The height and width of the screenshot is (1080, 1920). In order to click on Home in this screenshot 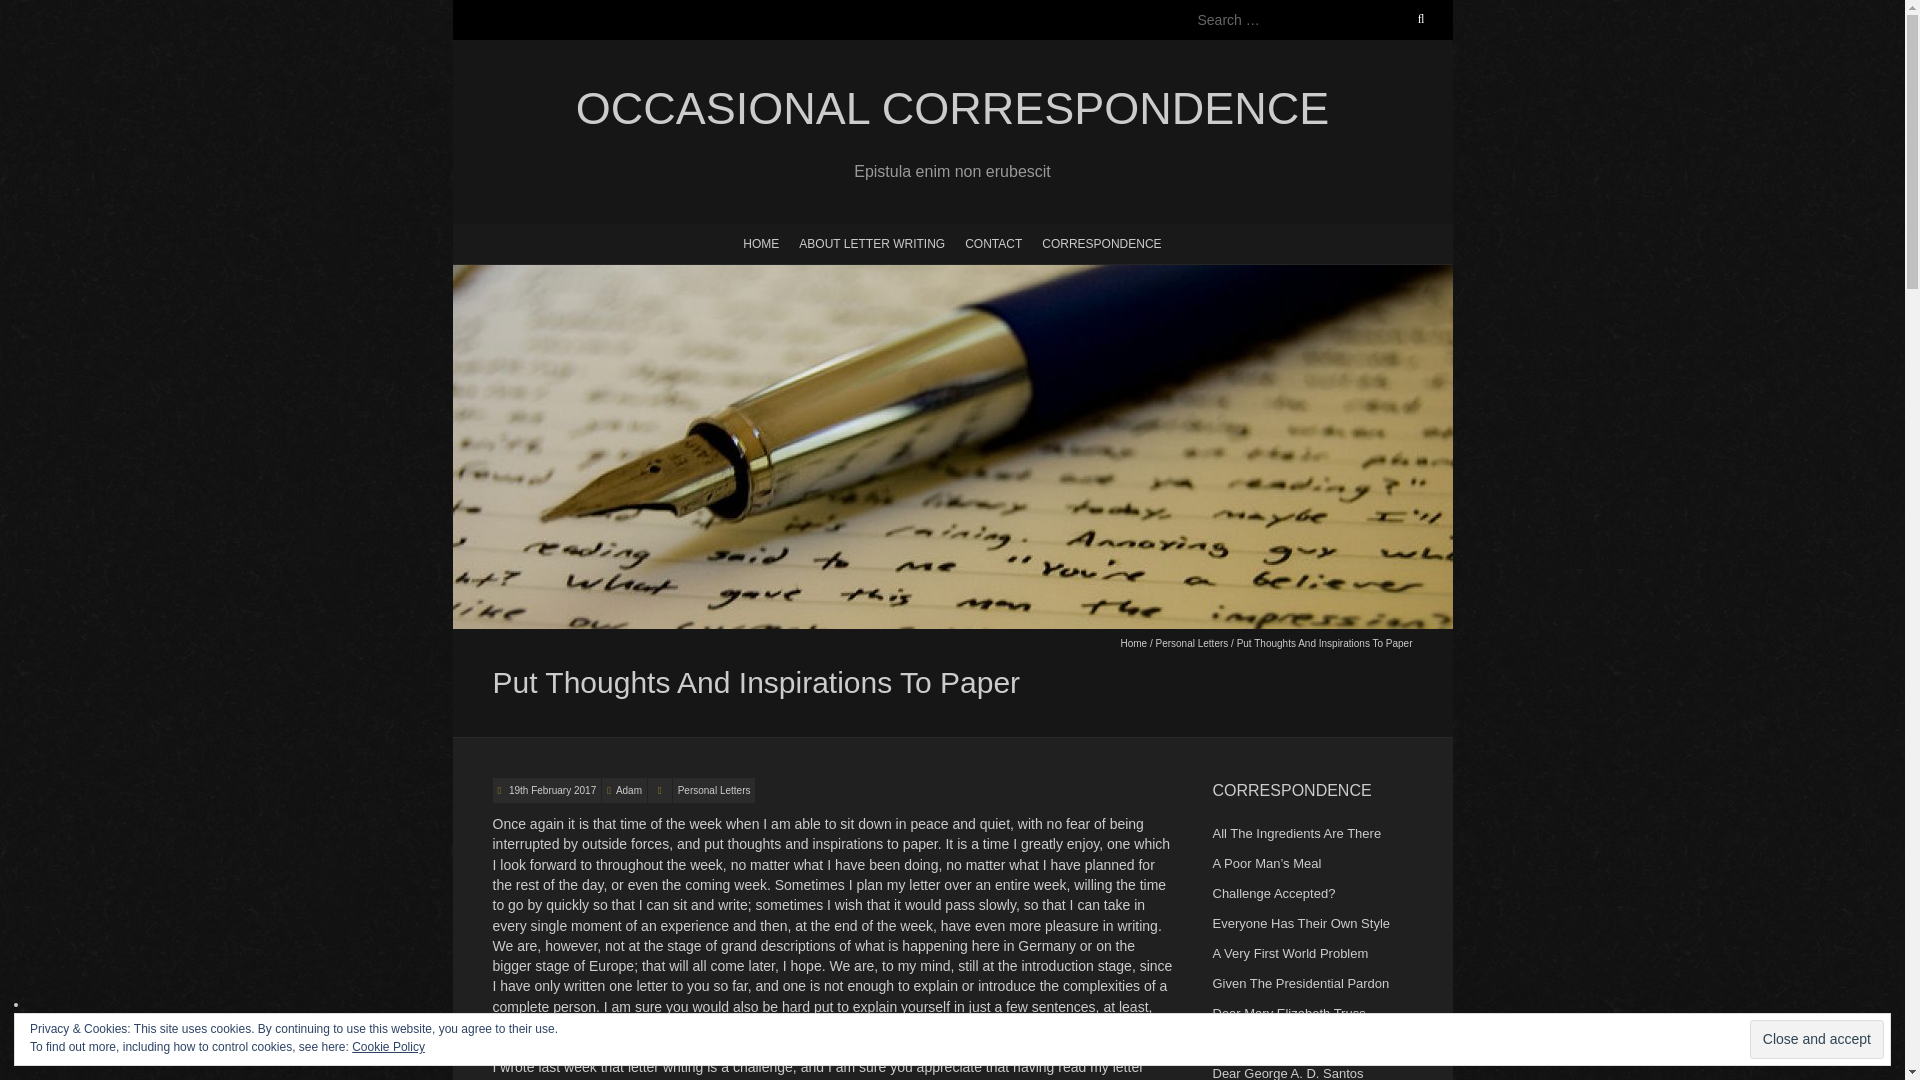, I will do `click(1132, 644)`.